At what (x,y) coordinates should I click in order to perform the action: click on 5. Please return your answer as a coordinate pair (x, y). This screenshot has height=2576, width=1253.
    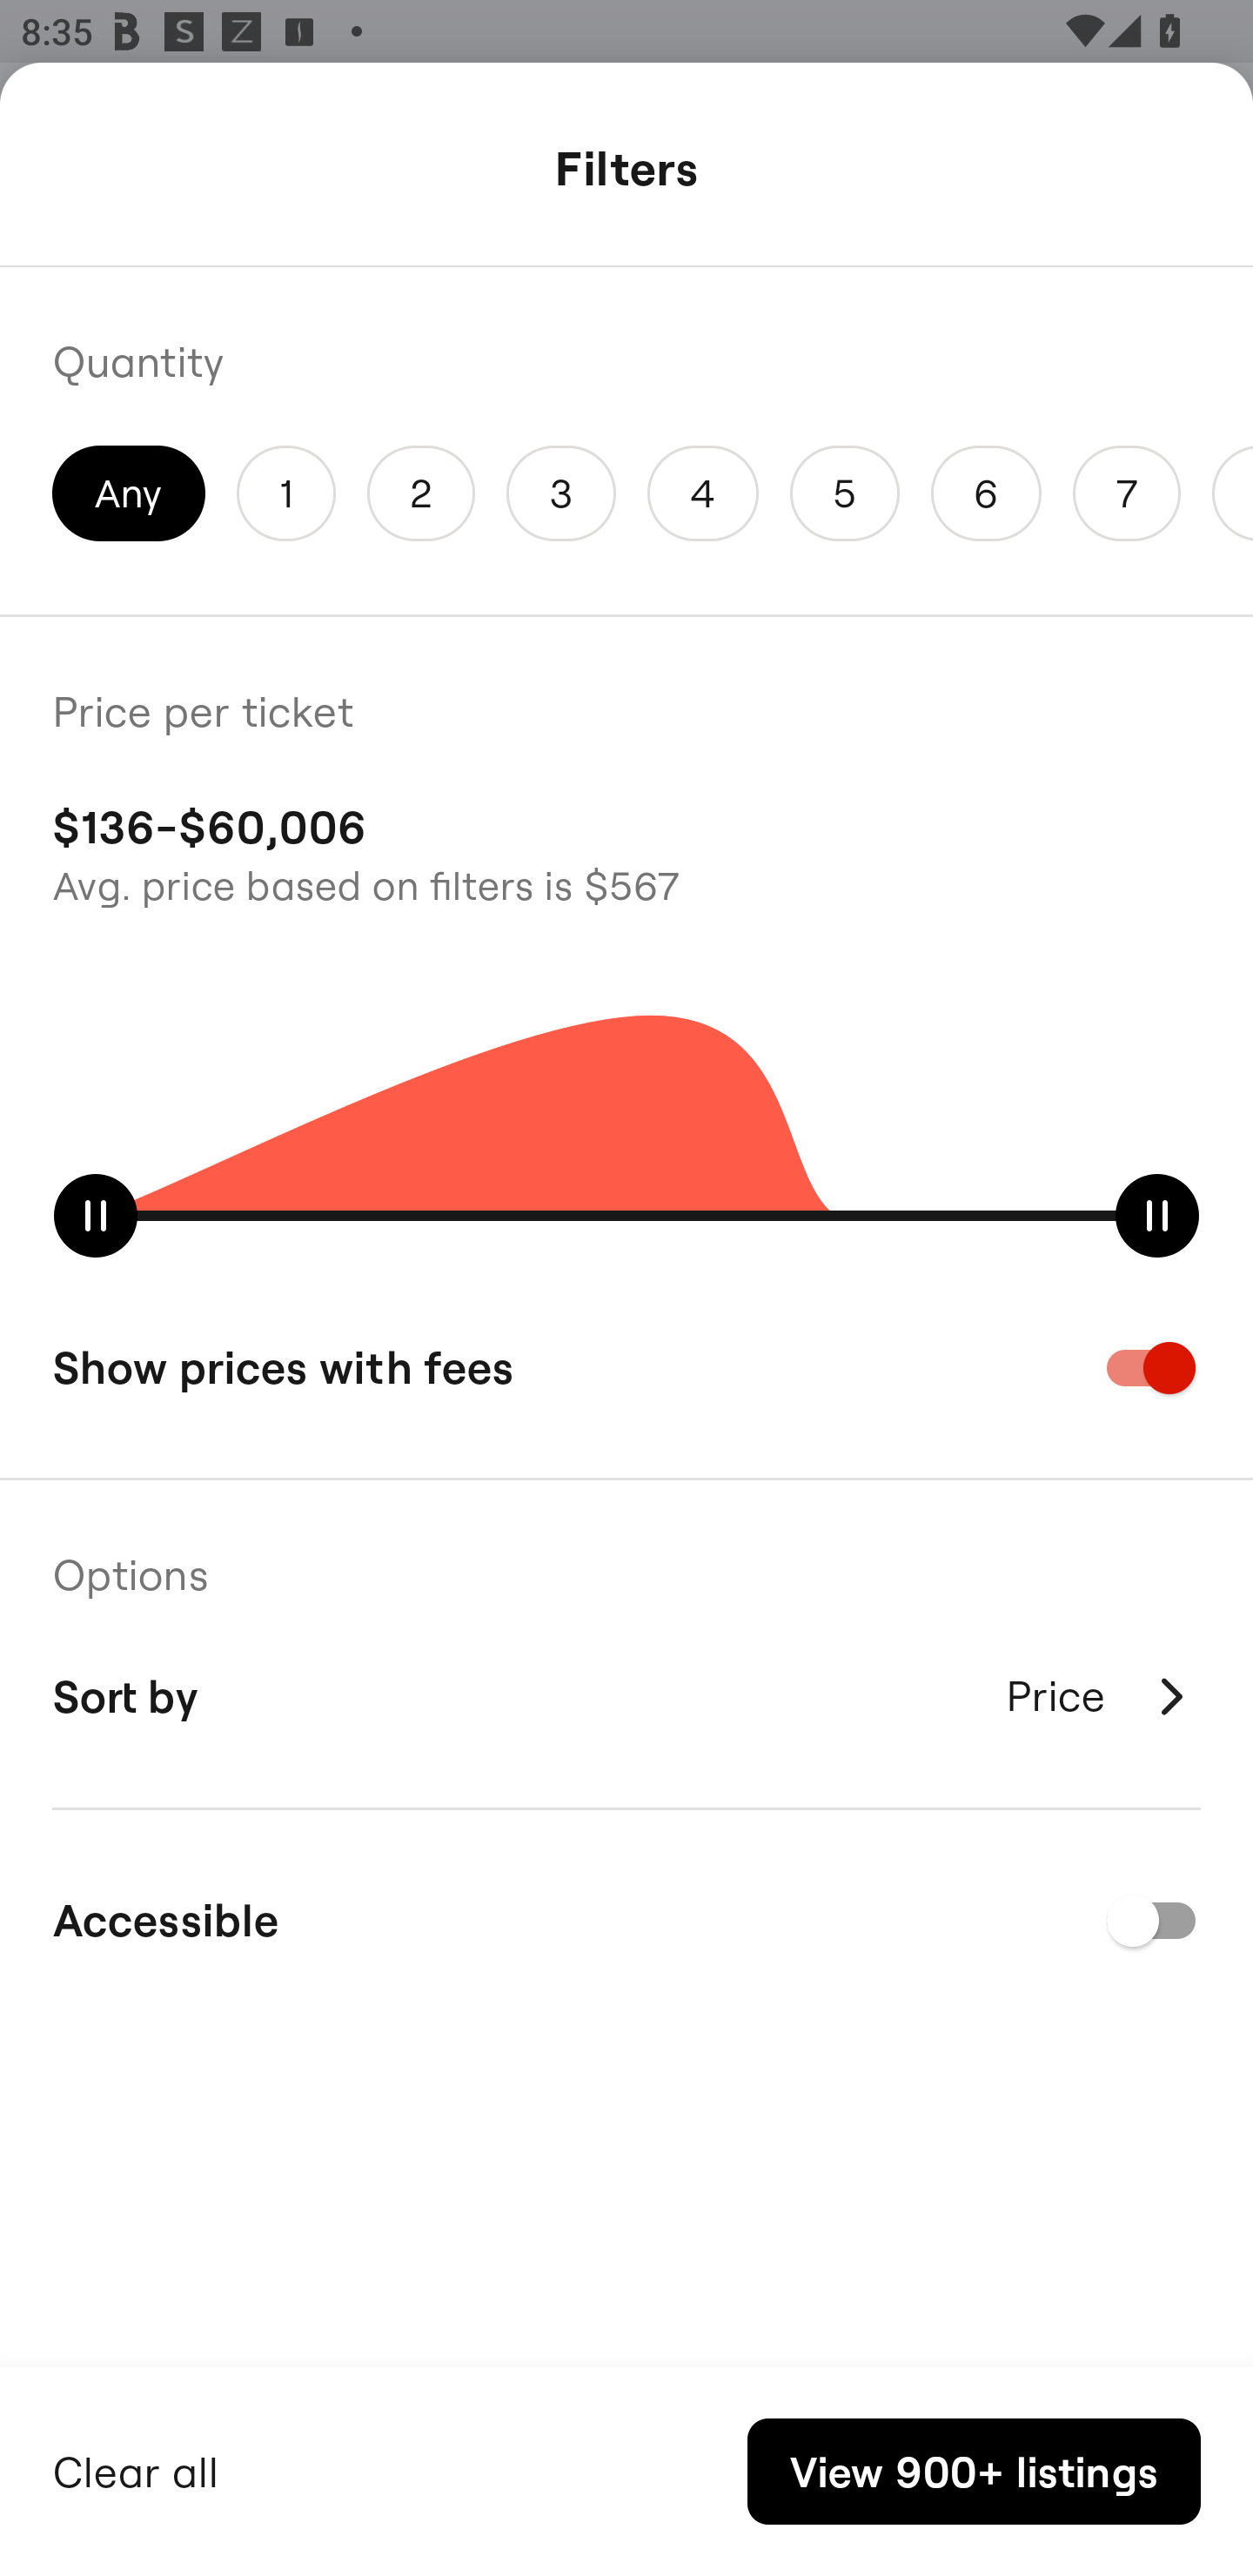
    Looking at the image, I should click on (844, 493).